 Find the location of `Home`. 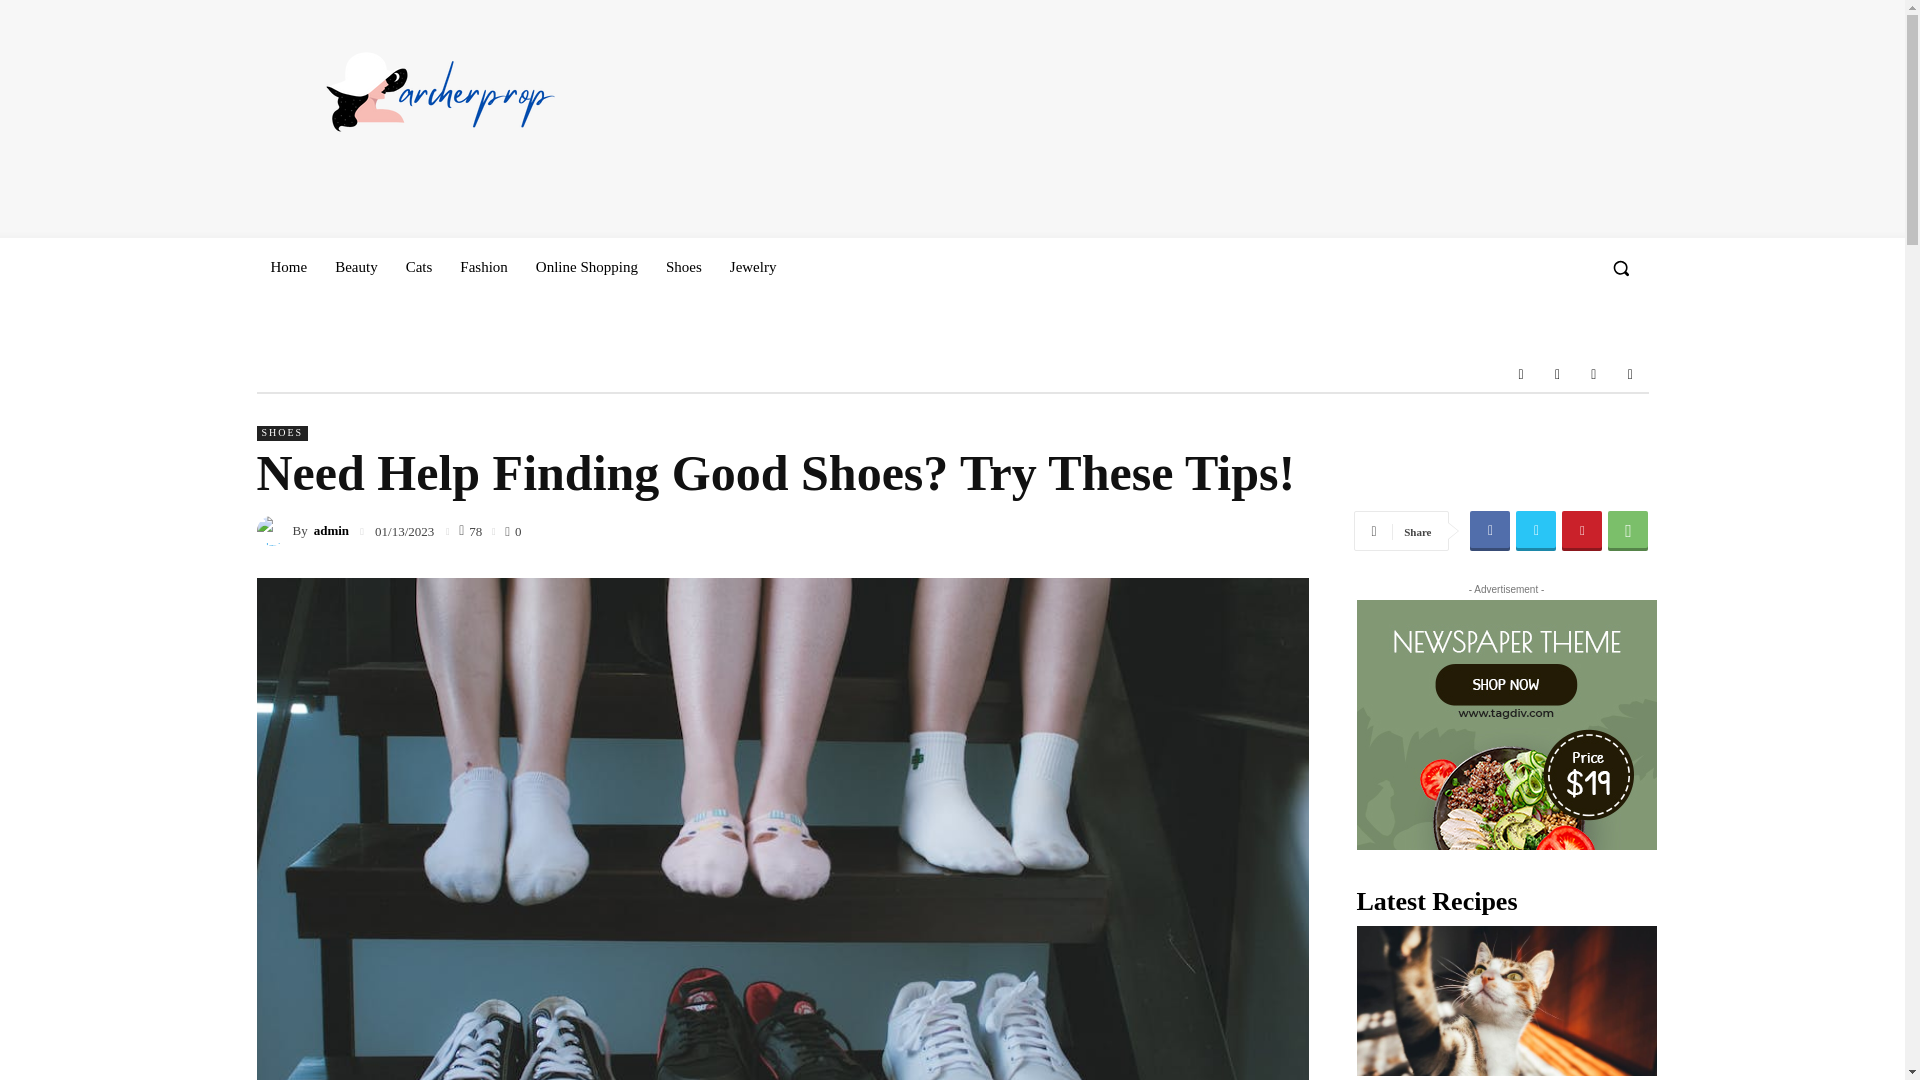

Home is located at coordinates (288, 266).